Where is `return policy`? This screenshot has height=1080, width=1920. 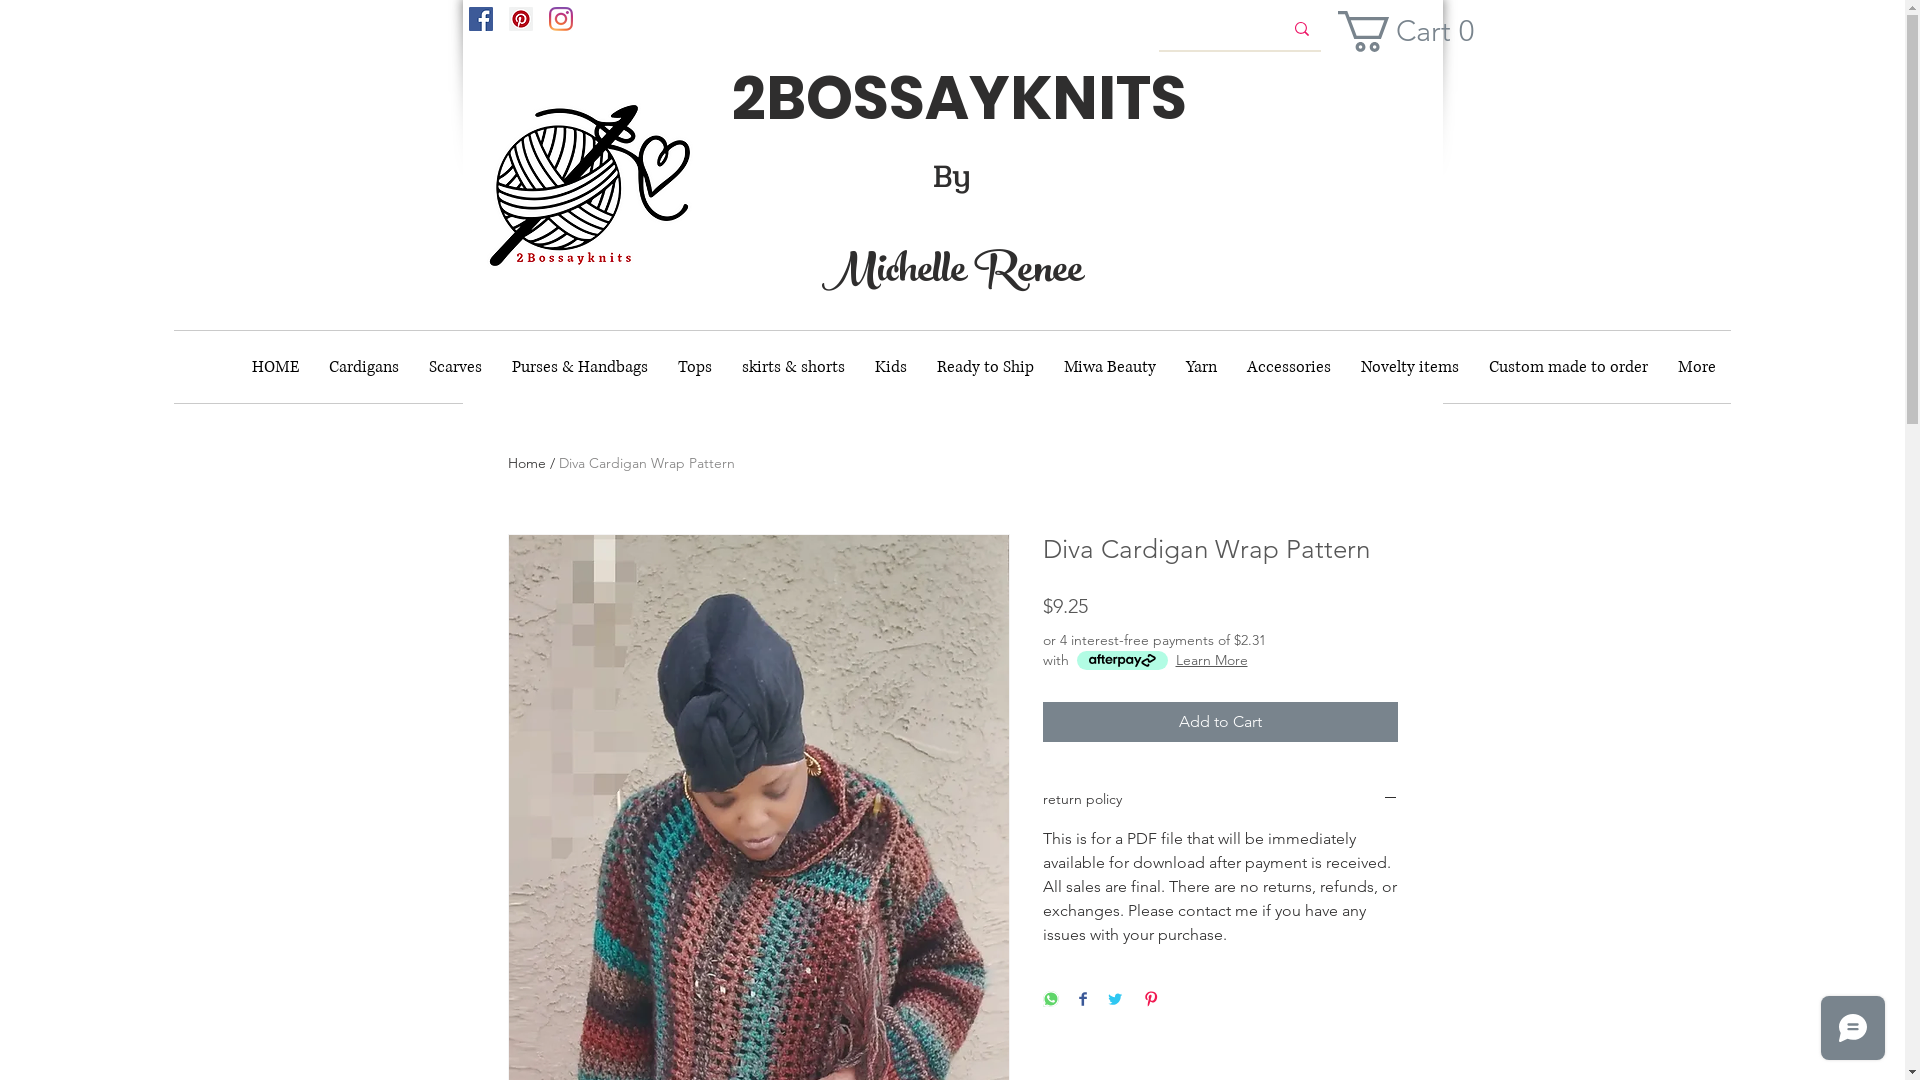 return policy is located at coordinates (1220, 800).